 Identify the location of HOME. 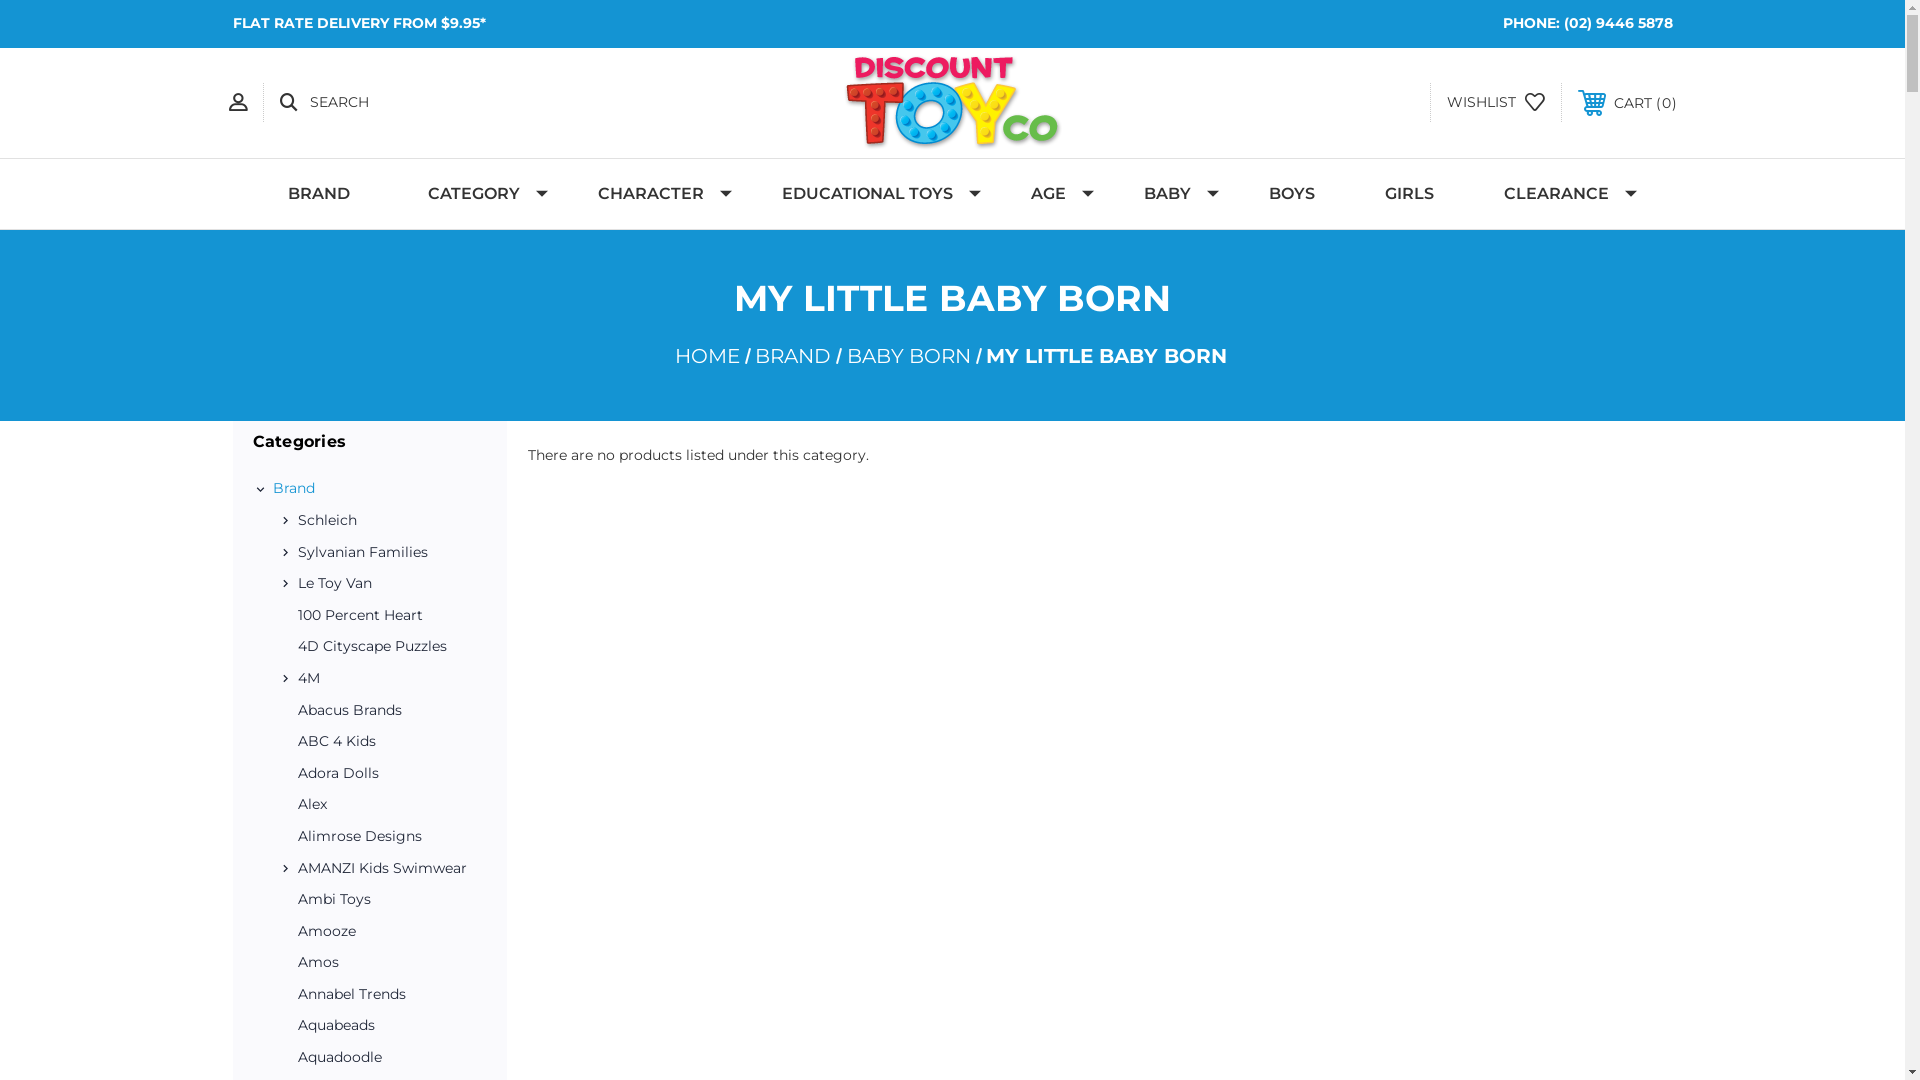
(706, 356).